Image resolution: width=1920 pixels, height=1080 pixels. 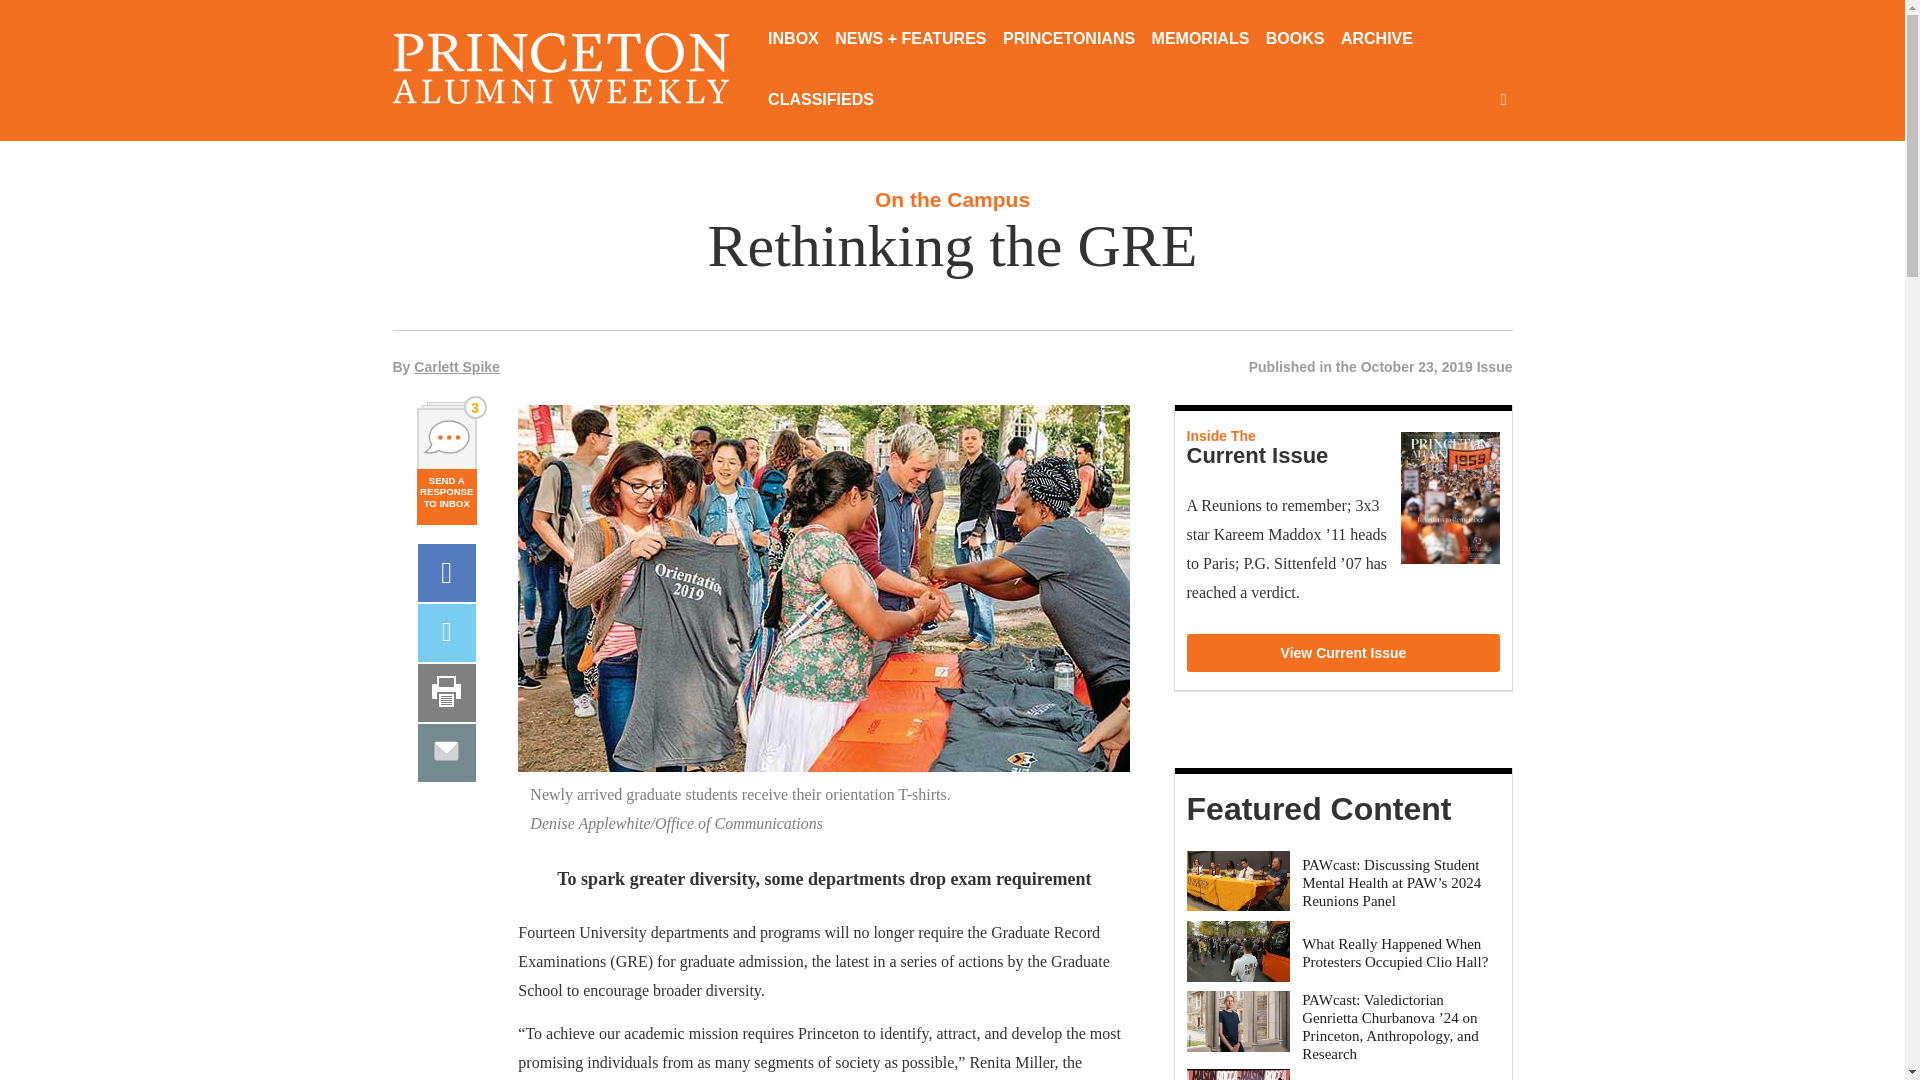 What do you see at coordinates (794, 40) in the screenshot?
I see `INBOX` at bounding box center [794, 40].